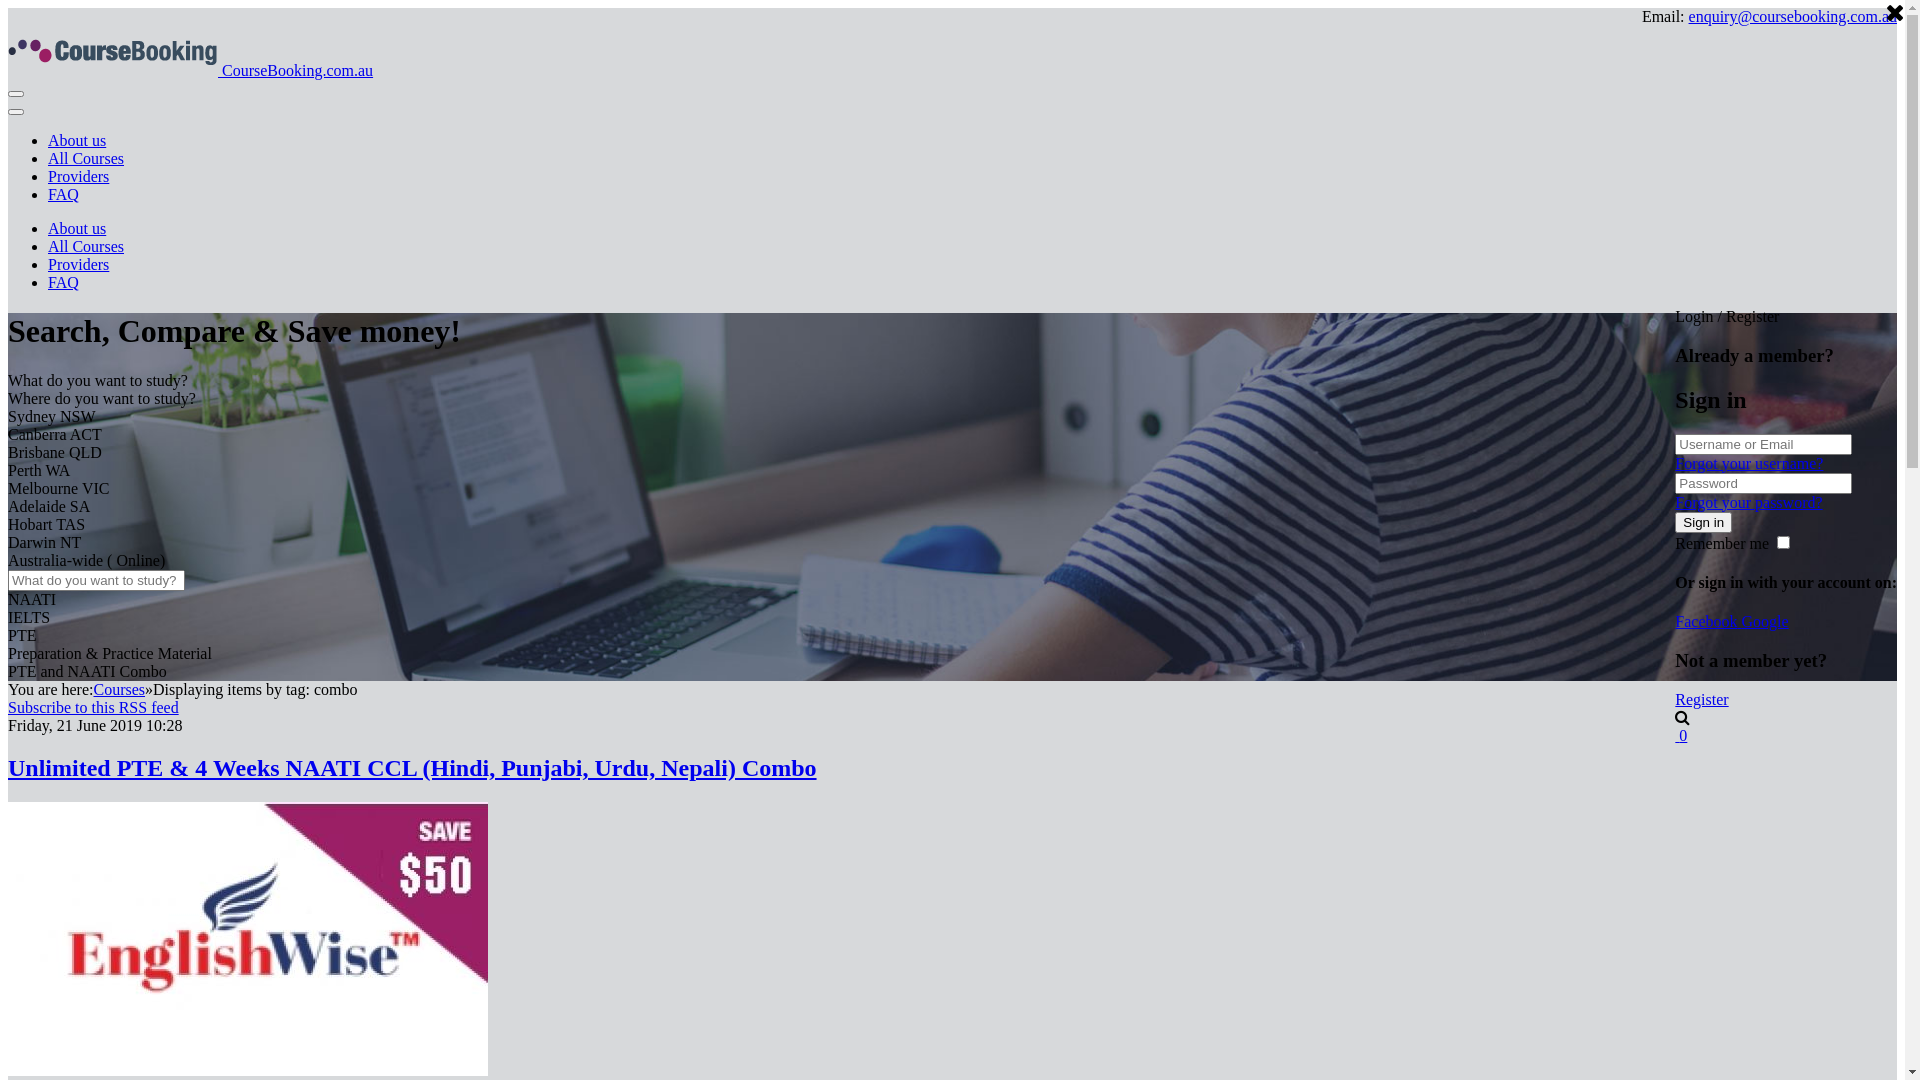 This screenshot has width=1920, height=1080. I want to click on Login / Register, so click(1727, 316).